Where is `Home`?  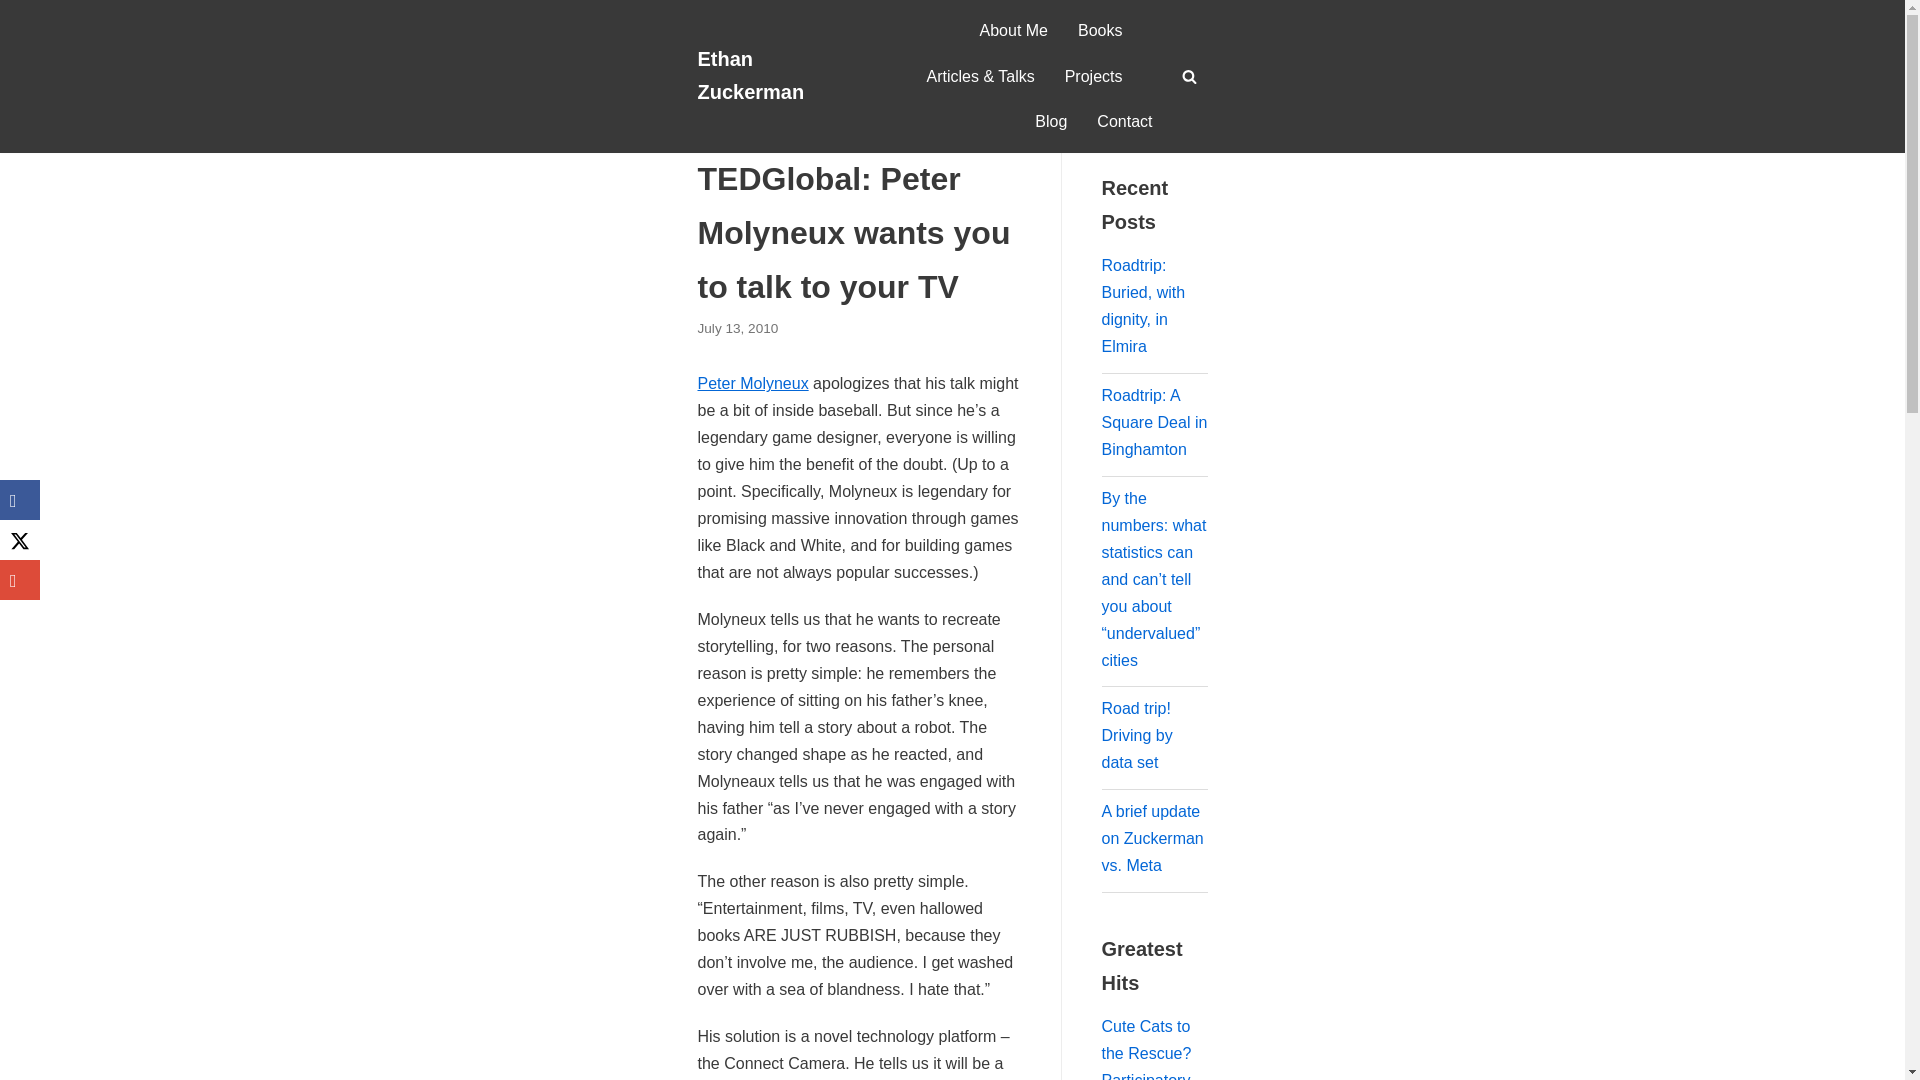 Home is located at coordinates (716, 112).